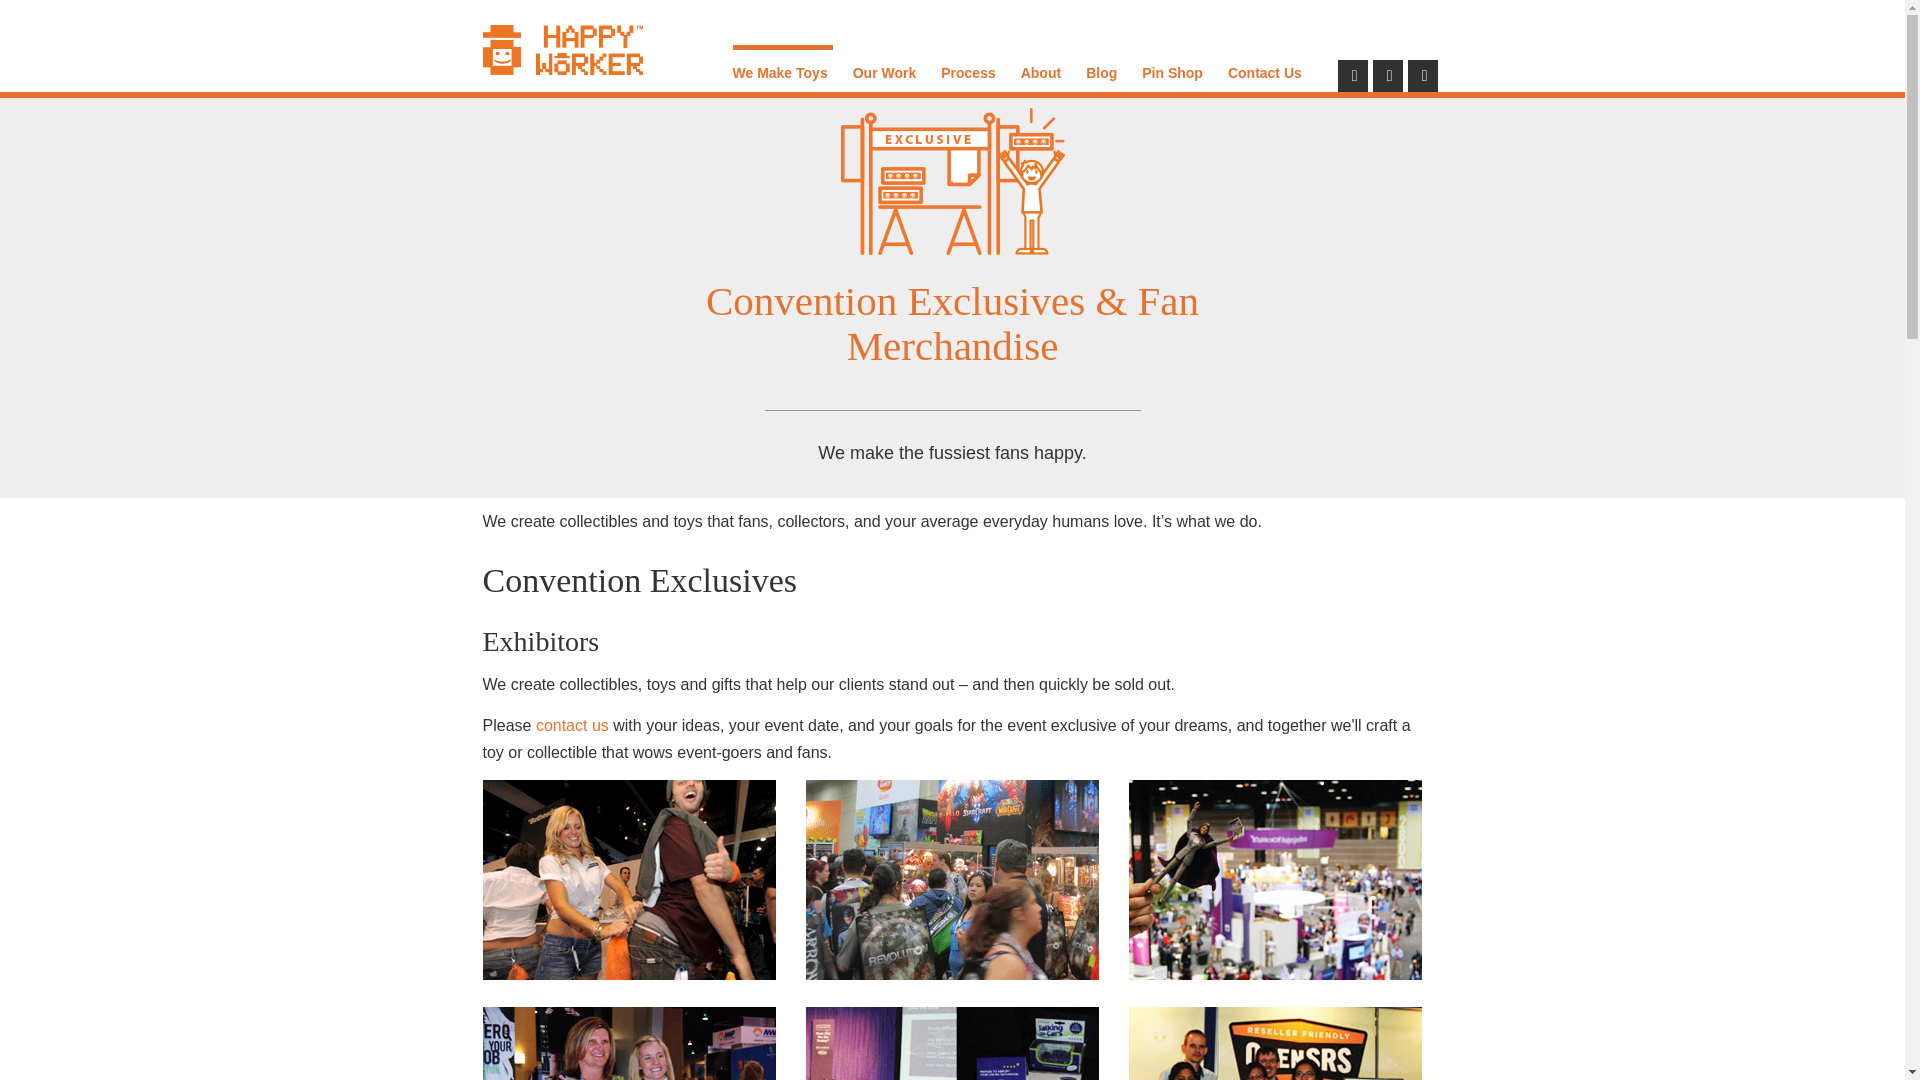  What do you see at coordinates (561, 49) in the screenshot?
I see `Home` at bounding box center [561, 49].